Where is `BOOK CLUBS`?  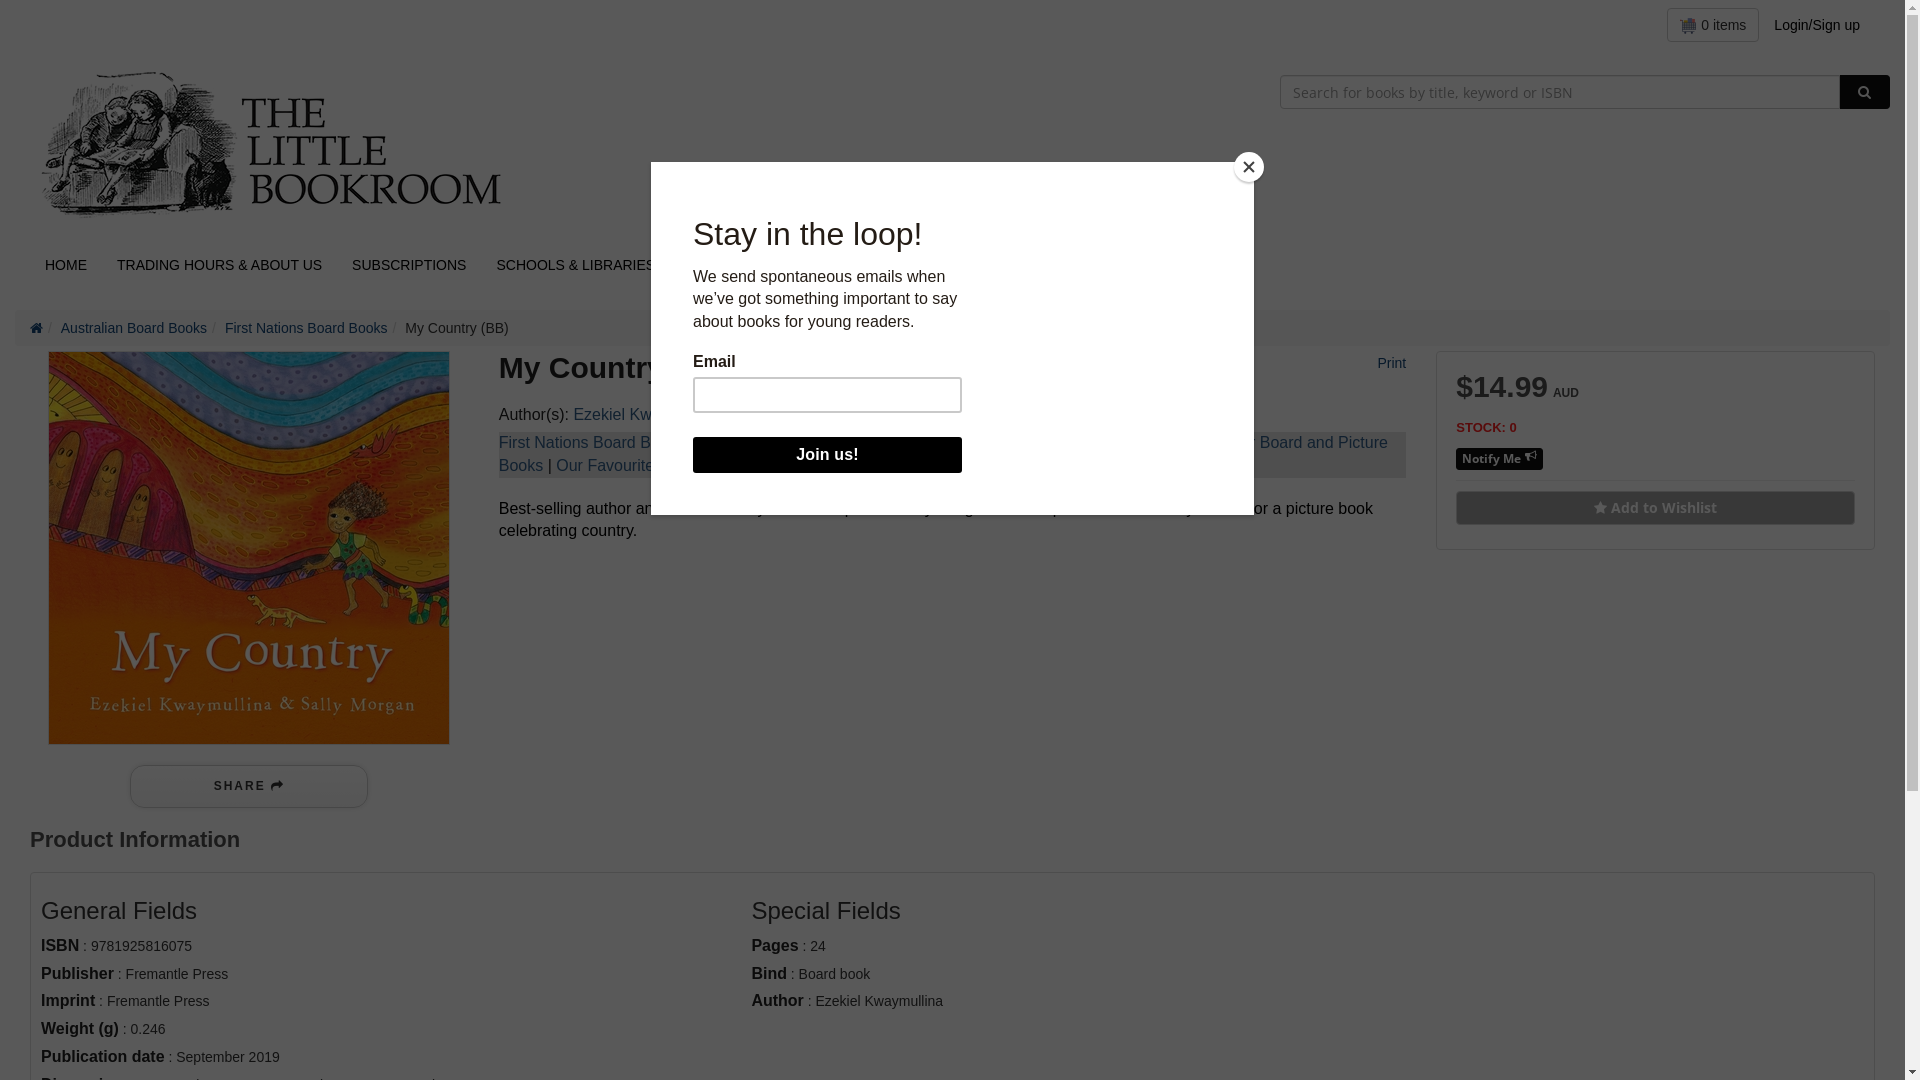 BOOK CLUBS is located at coordinates (952, 265).